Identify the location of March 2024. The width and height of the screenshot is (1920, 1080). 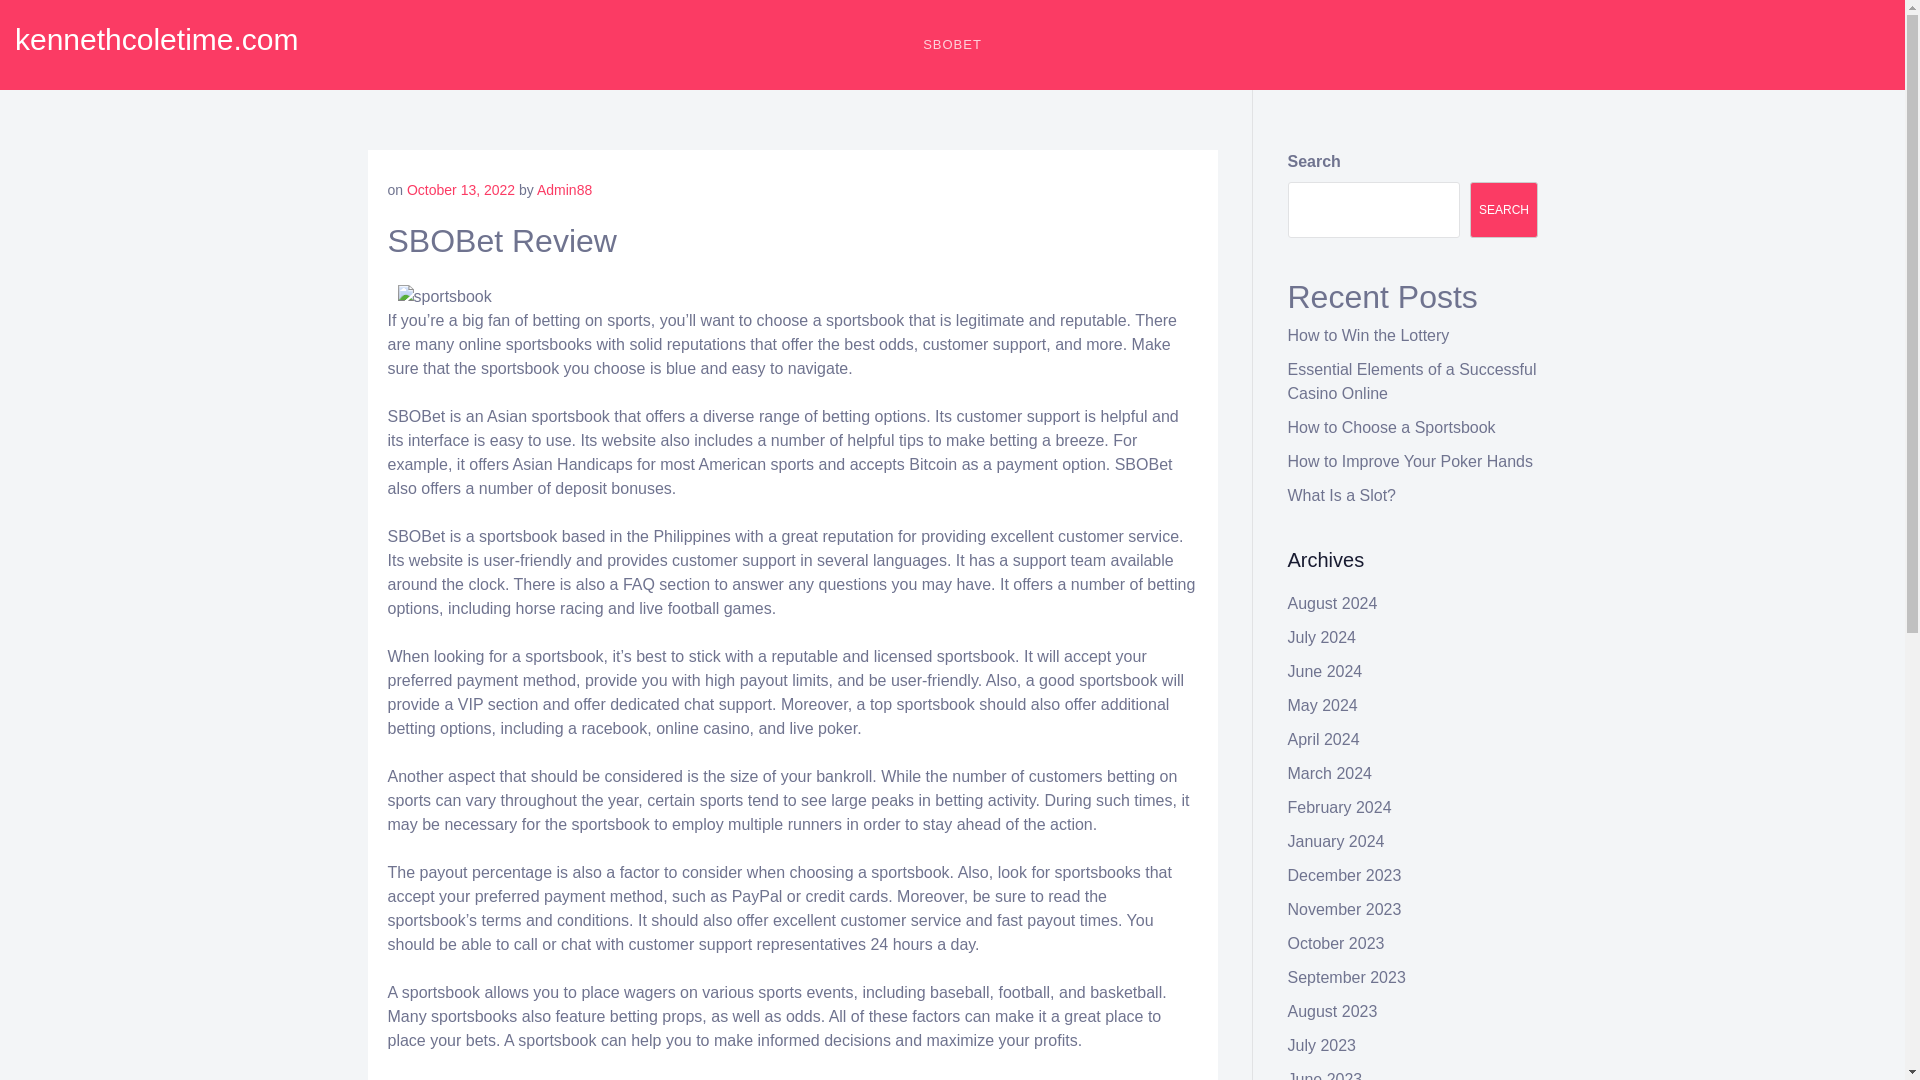
(1330, 772).